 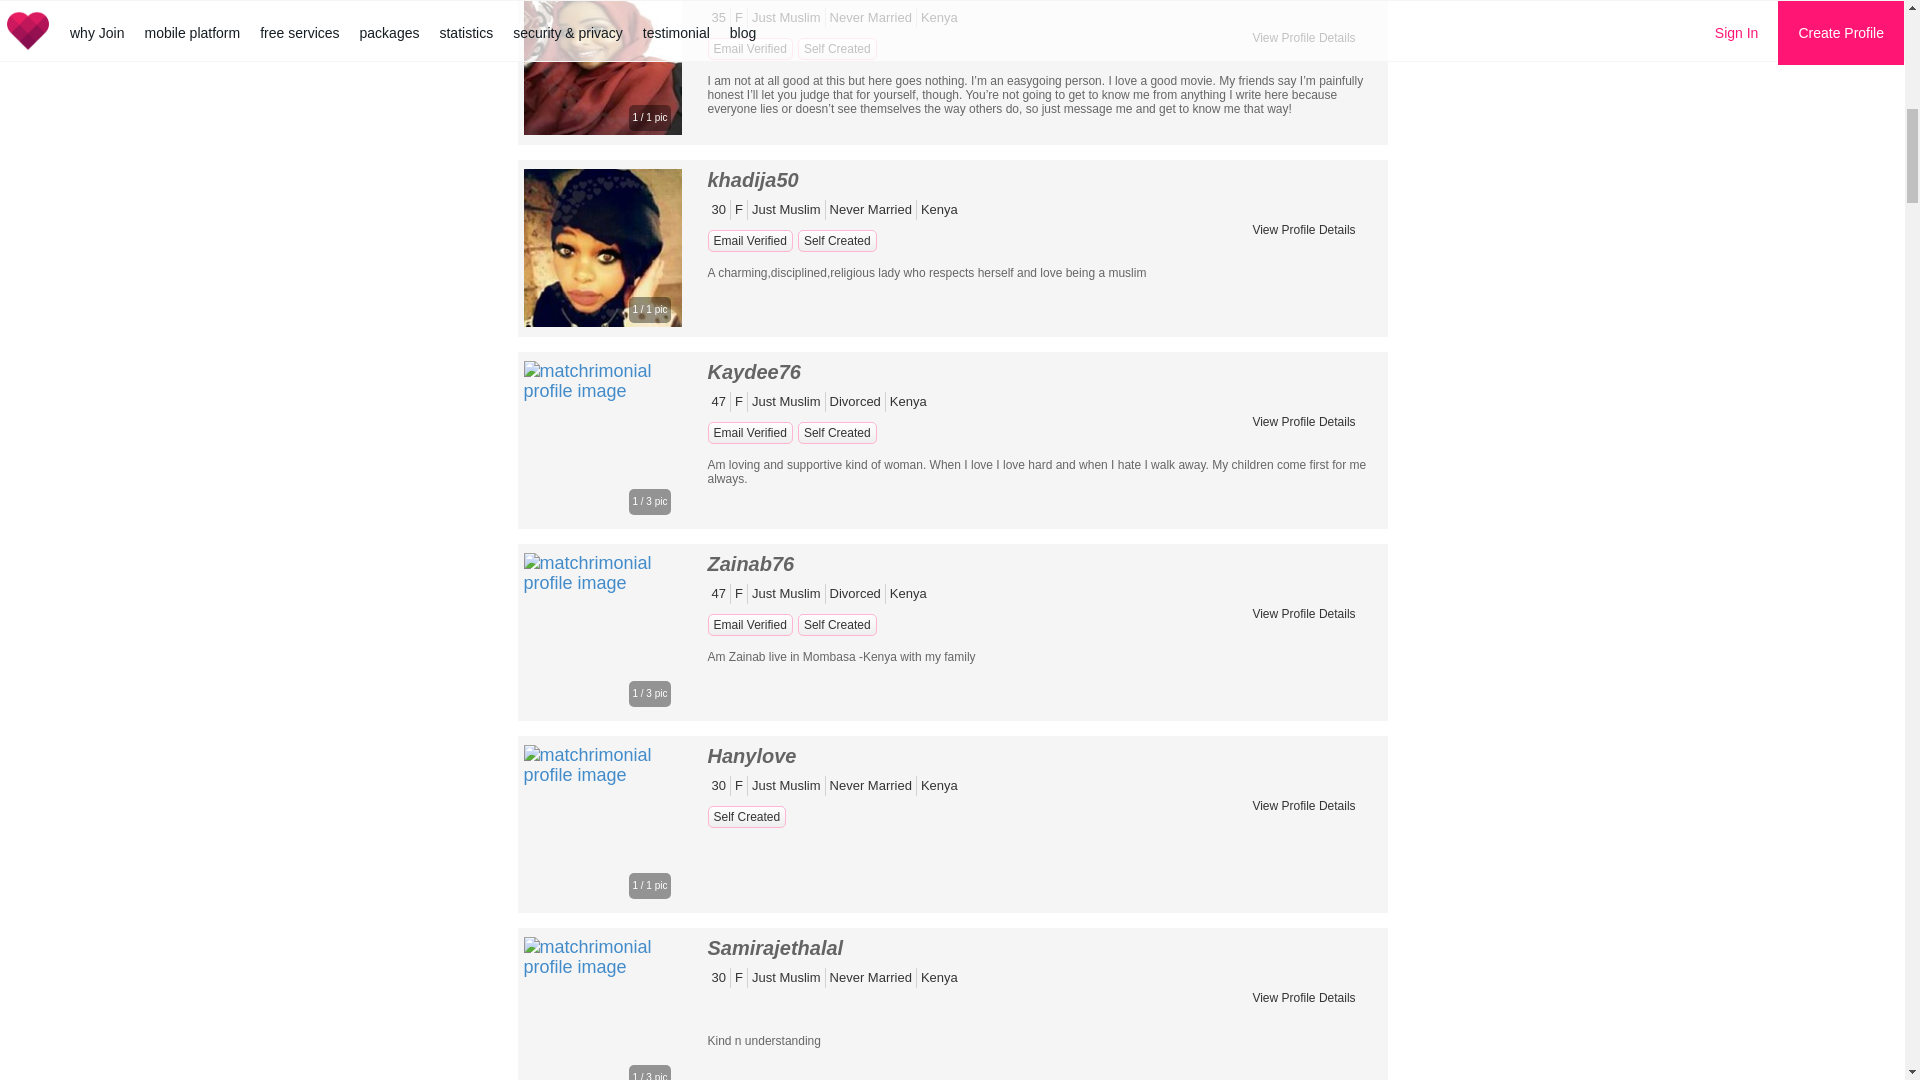 What do you see at coordinates (1303, 188) in the screenshot?
I see `Send Message` at bounding box center [1303, 188].